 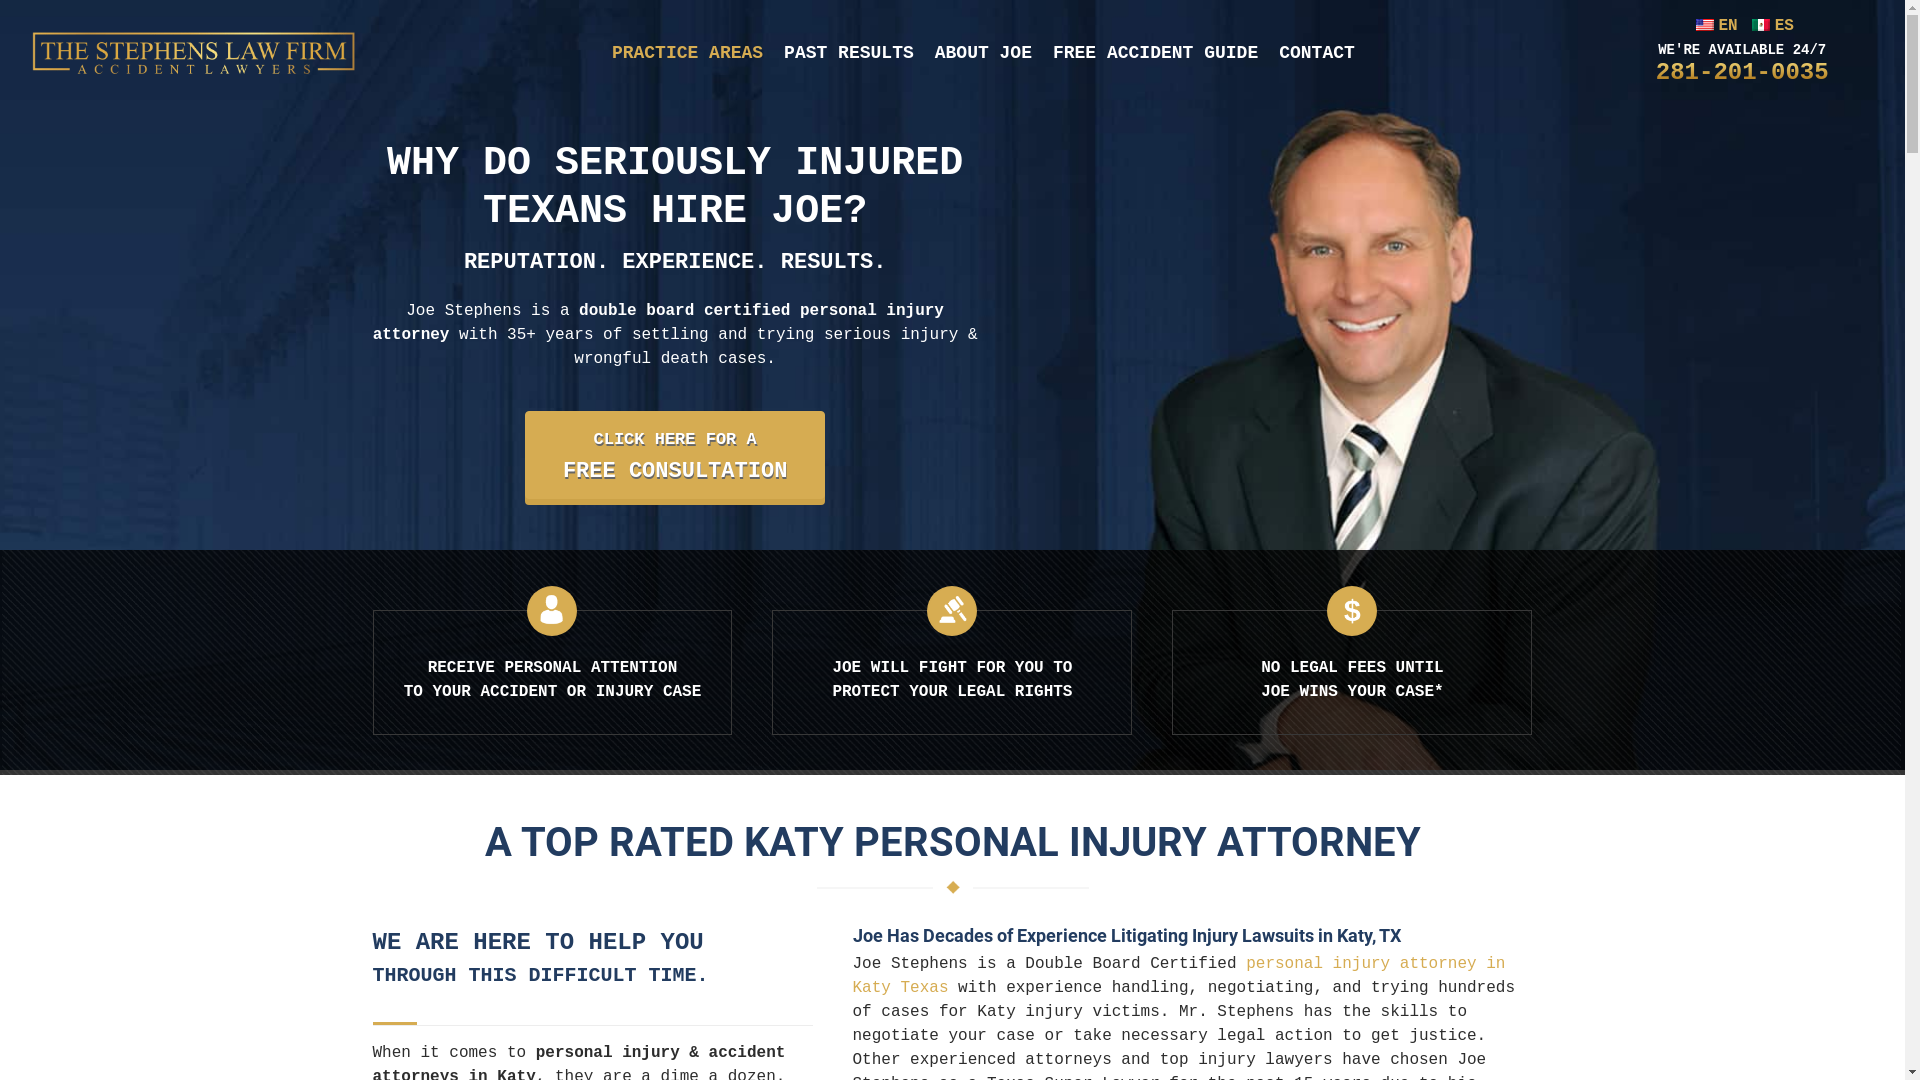 What do you see at coordinates (1770, 26) in the screenshot?
I see `ES` at bounding box center [1770, 26].